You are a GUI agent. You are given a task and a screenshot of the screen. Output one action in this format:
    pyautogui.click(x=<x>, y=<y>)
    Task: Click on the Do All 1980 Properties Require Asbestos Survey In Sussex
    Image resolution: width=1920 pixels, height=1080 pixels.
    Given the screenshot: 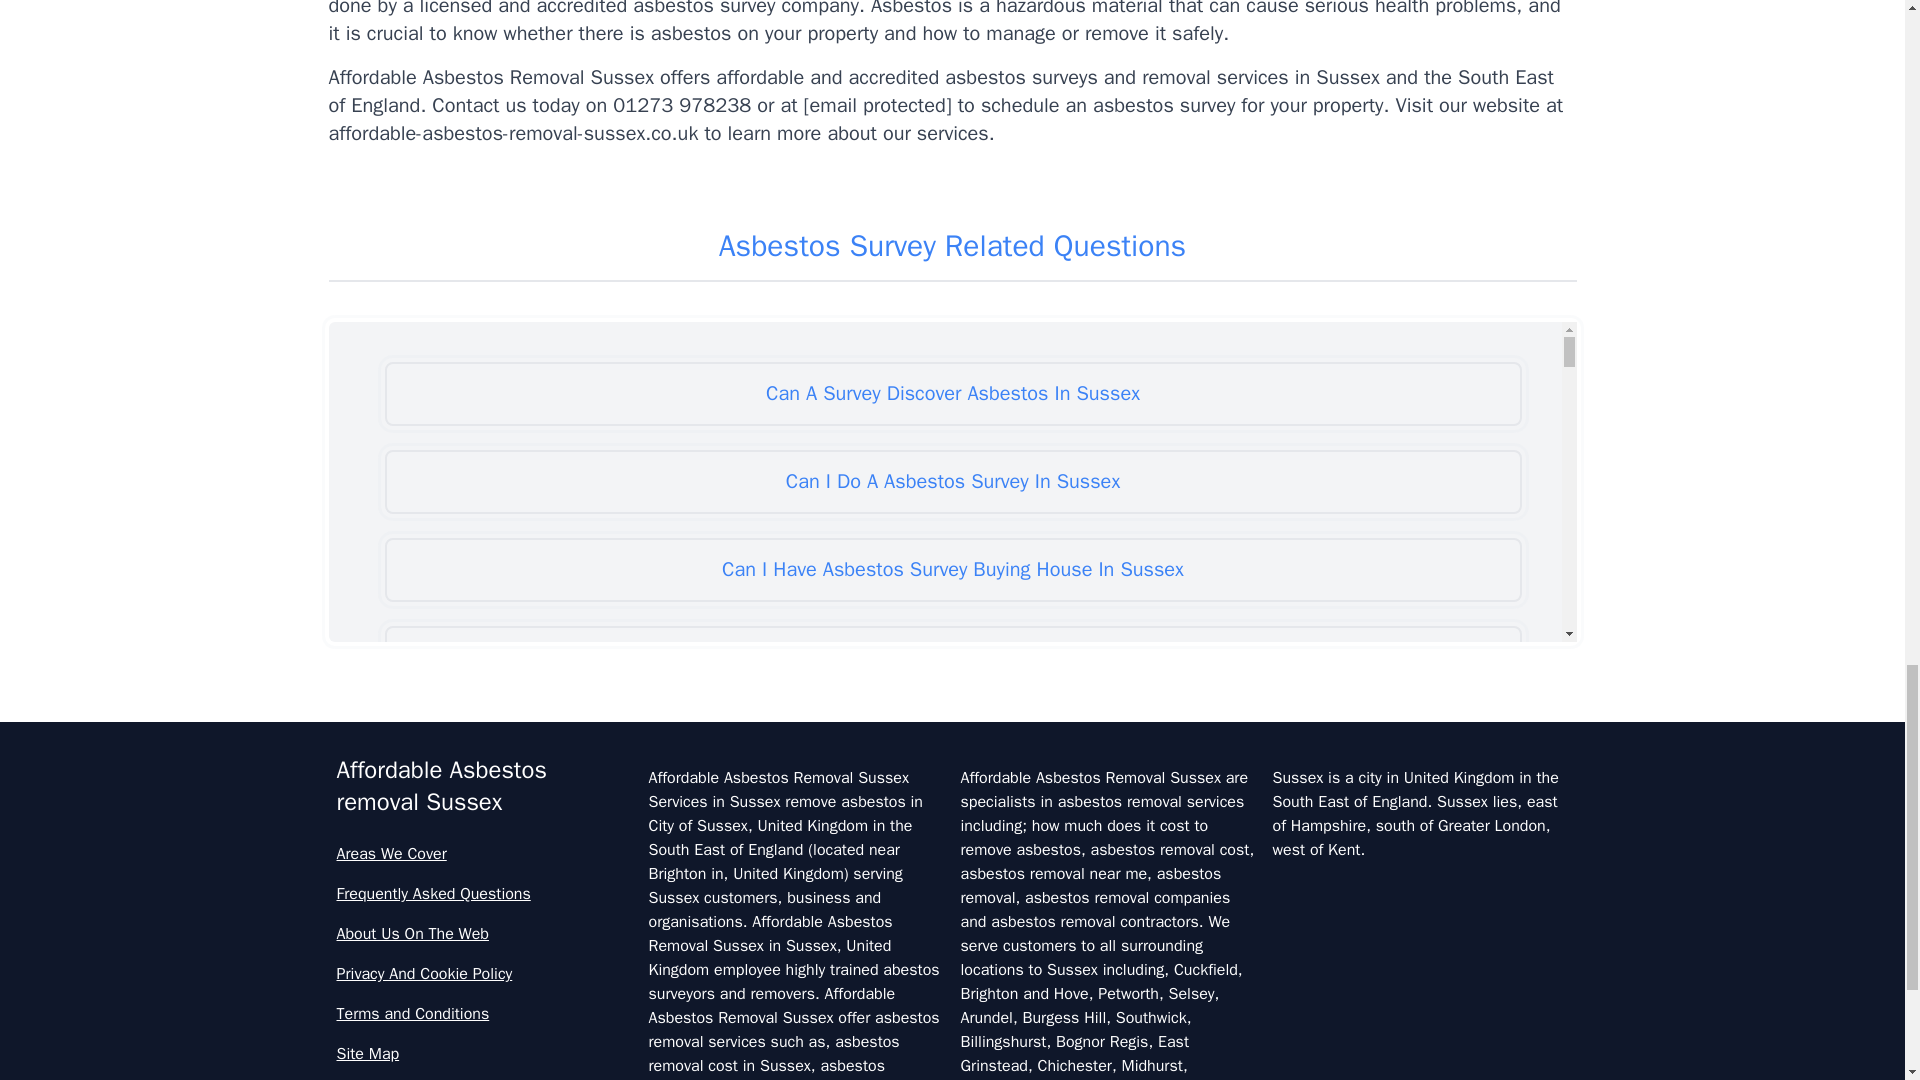 What is the action you would take?
    pyautogui.click(x=952, y=745)
    